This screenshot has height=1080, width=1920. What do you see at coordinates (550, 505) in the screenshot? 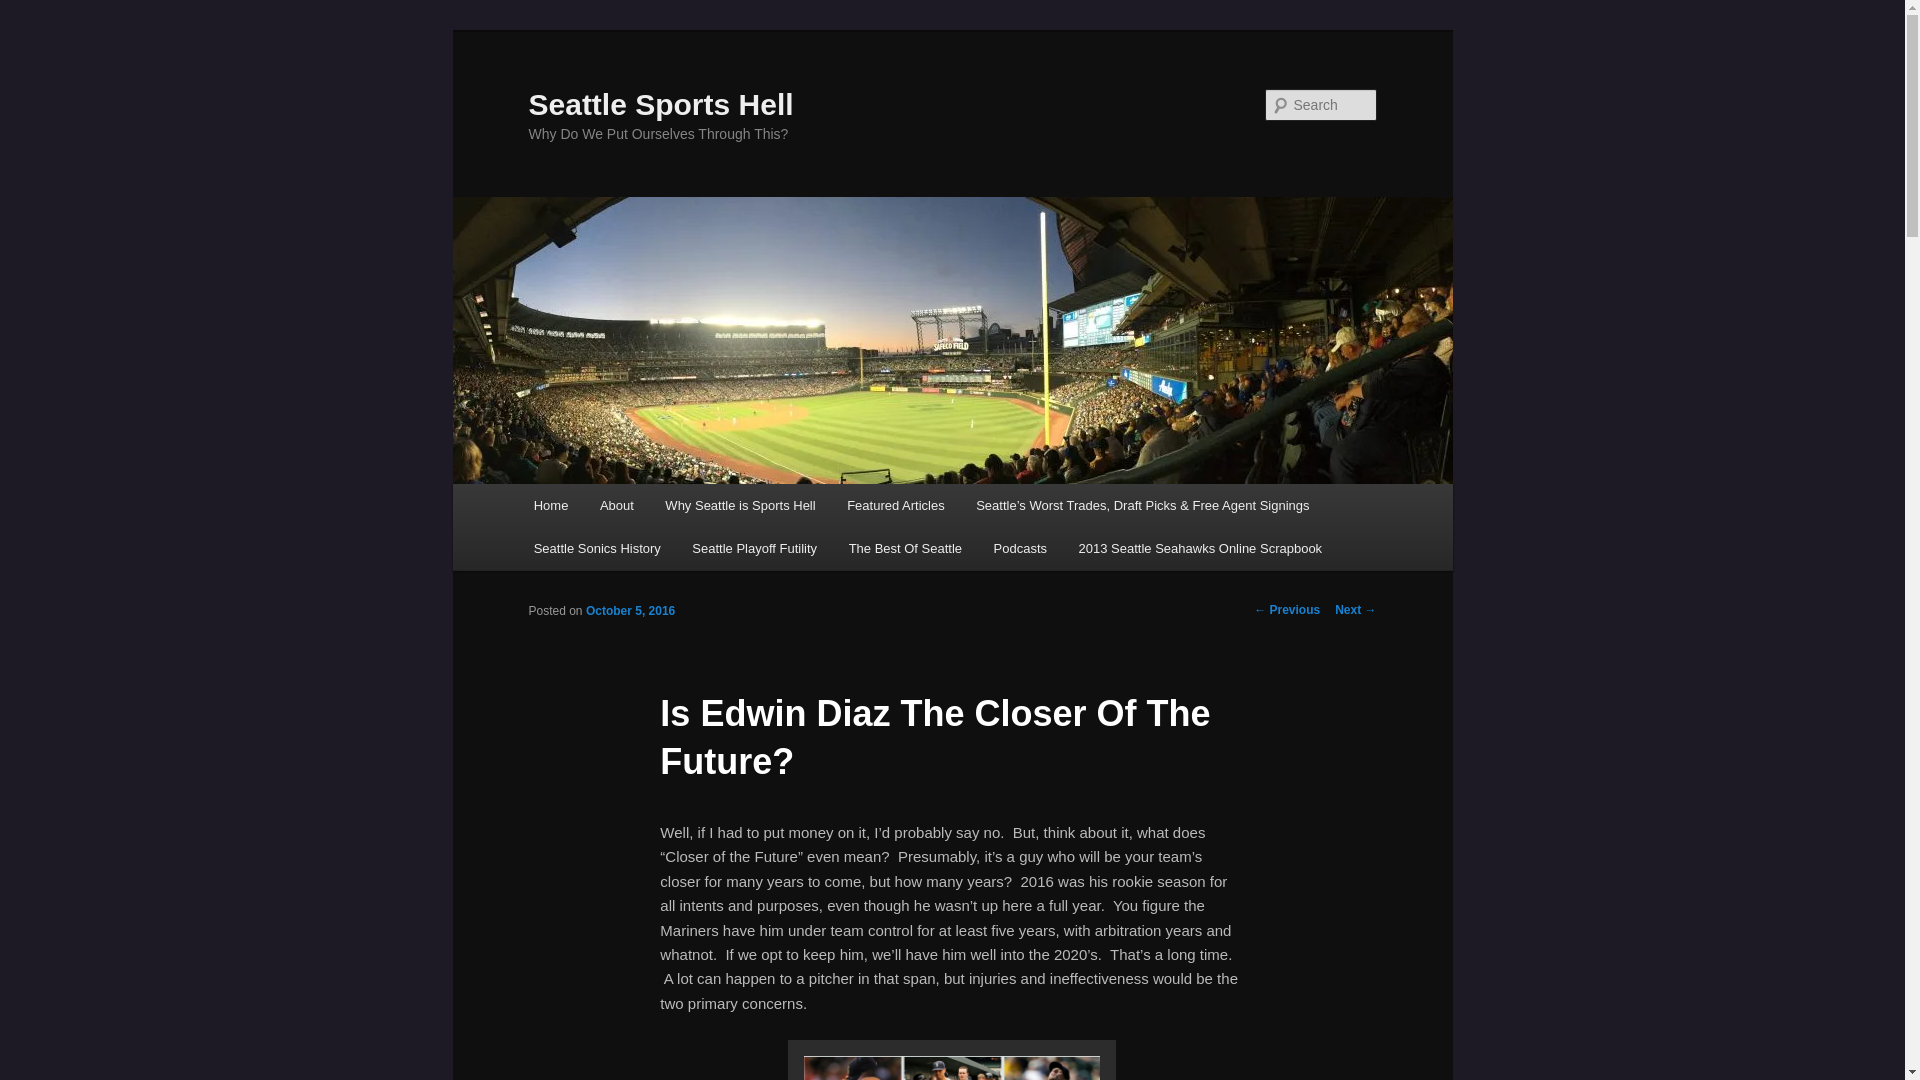
I see `Home` at bounding box center [550, 505].